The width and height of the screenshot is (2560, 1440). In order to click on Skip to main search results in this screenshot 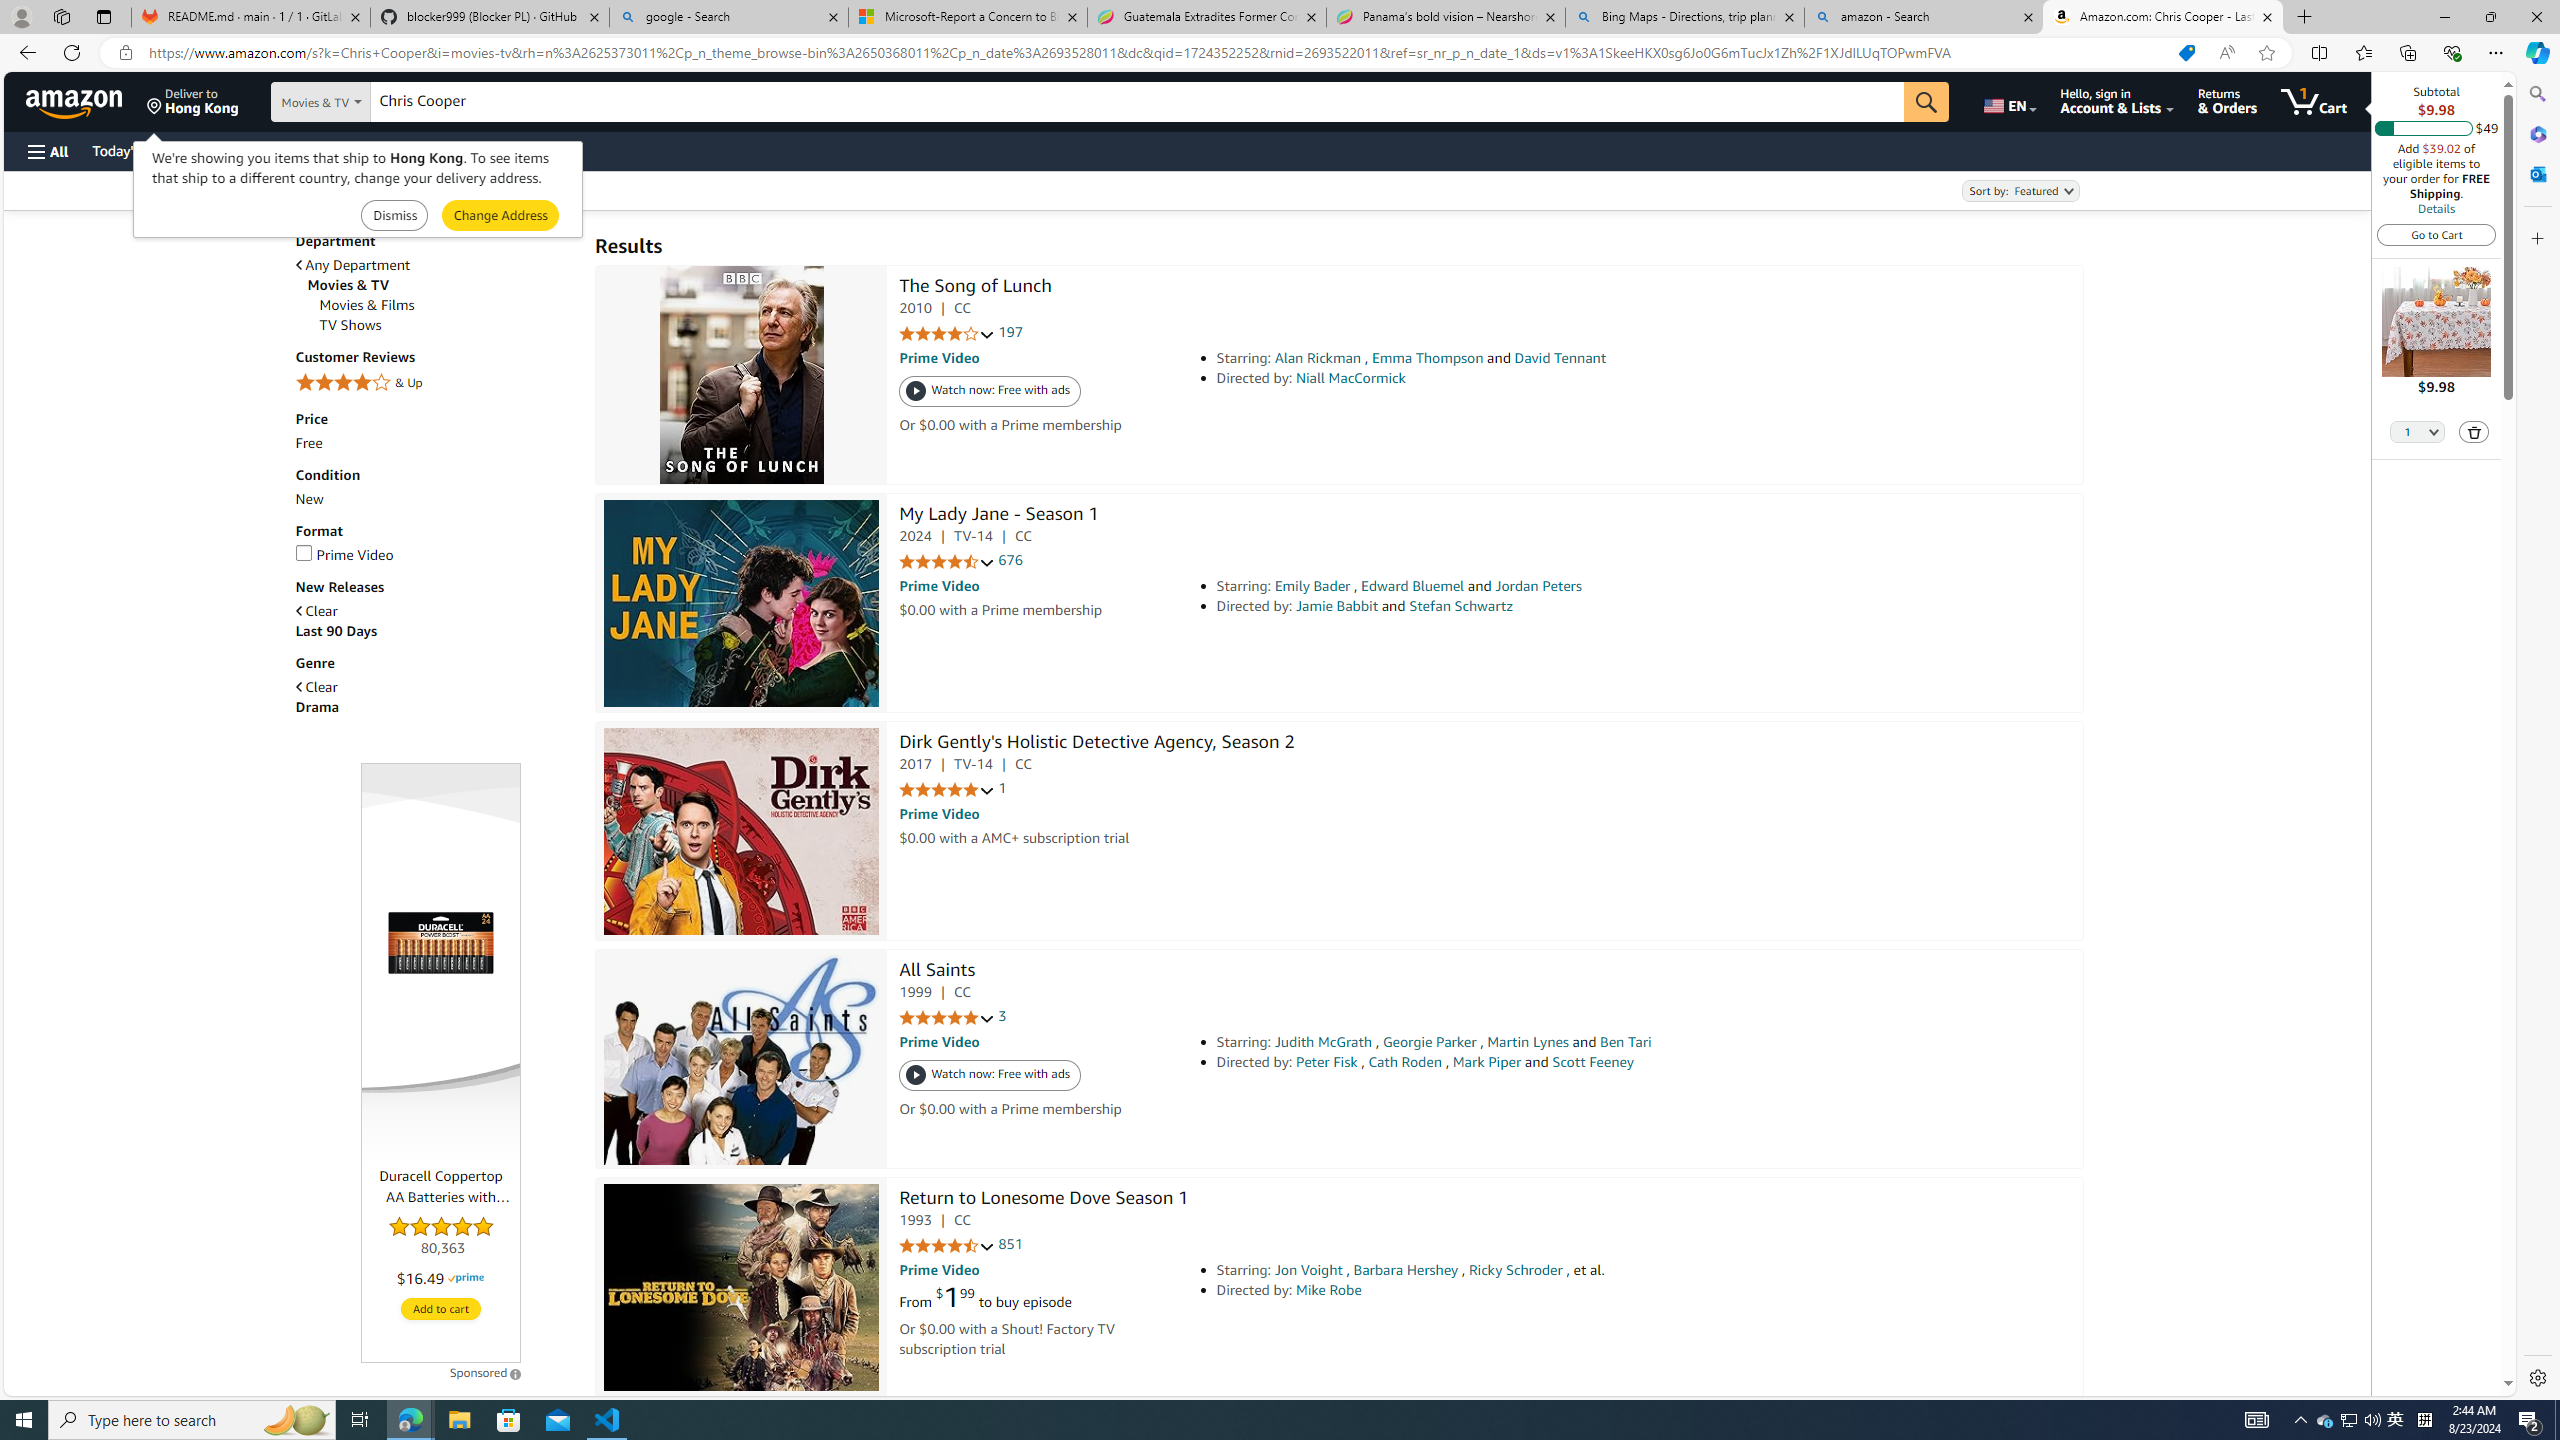, I will do `click(90, 1386)`.